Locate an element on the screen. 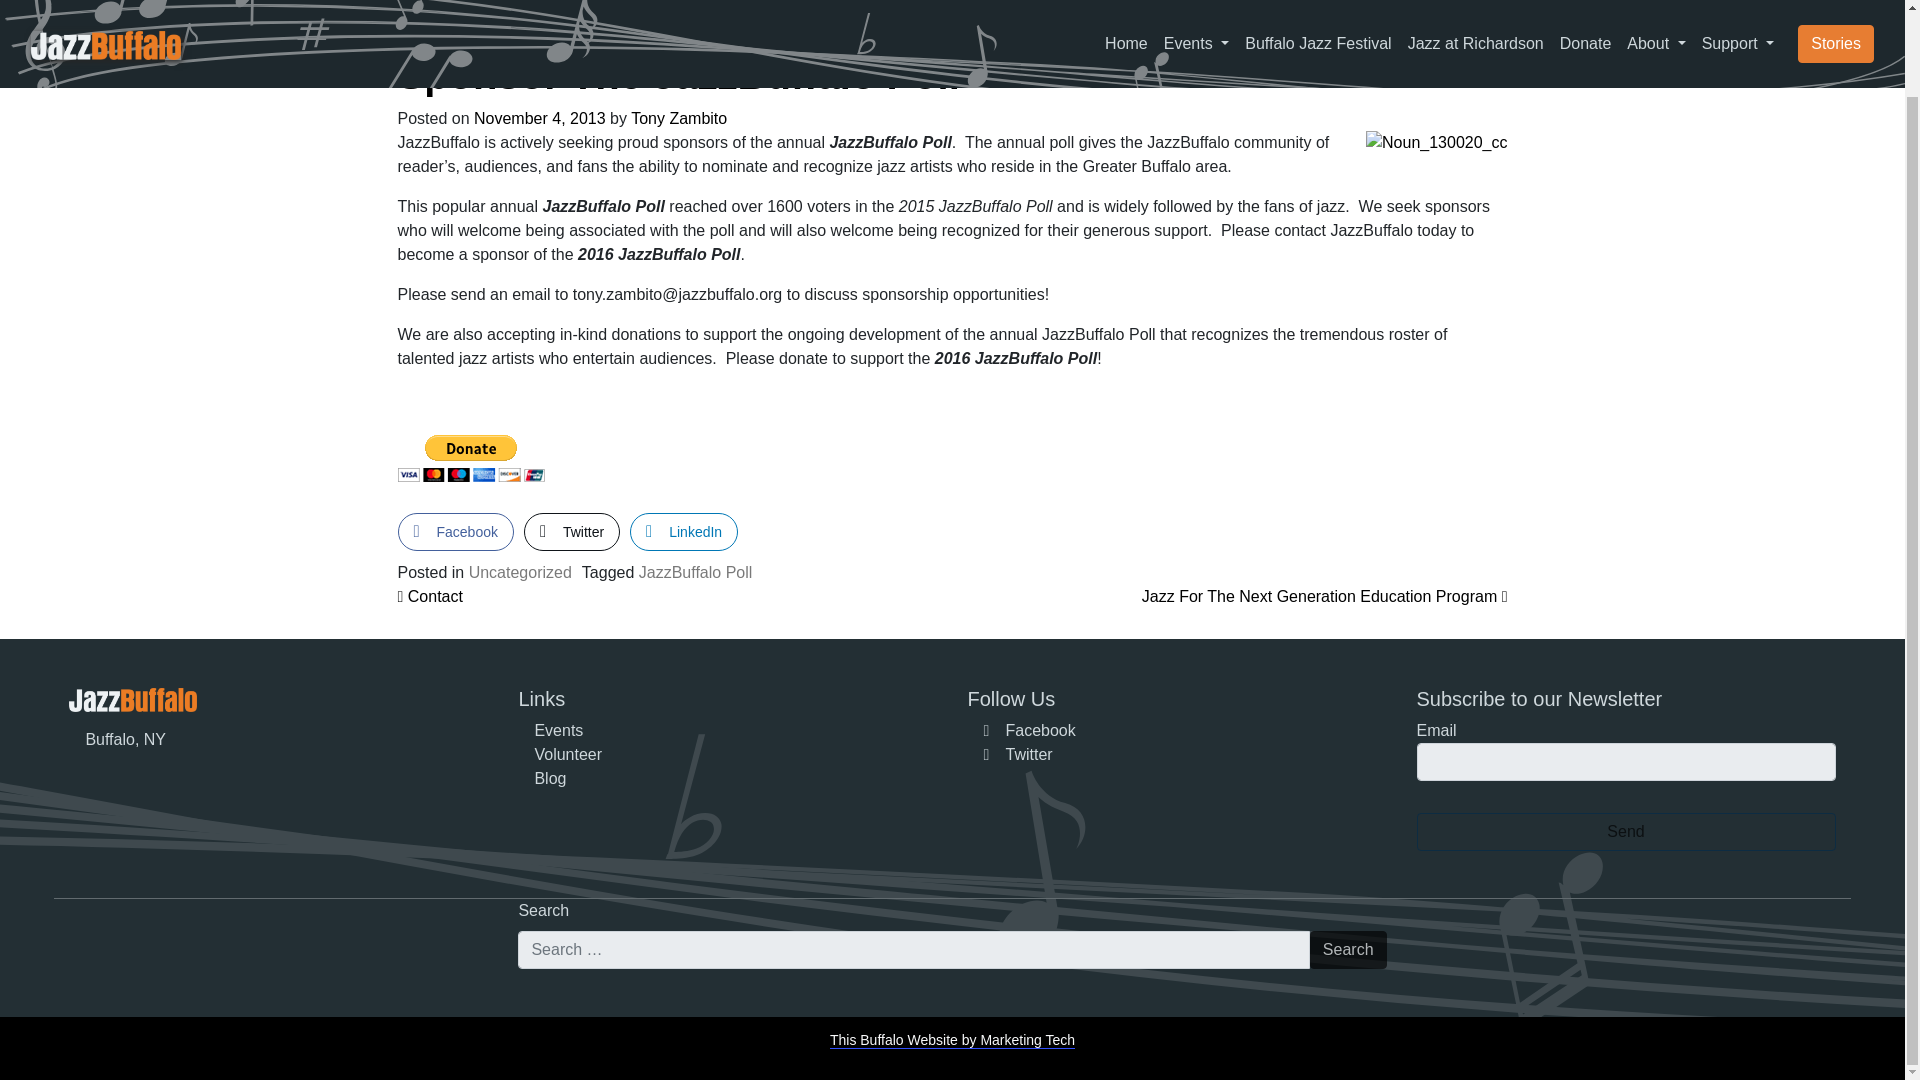 This screenshot has width=1920, height=1080. Facebook is located at coordinates (1029, 730).